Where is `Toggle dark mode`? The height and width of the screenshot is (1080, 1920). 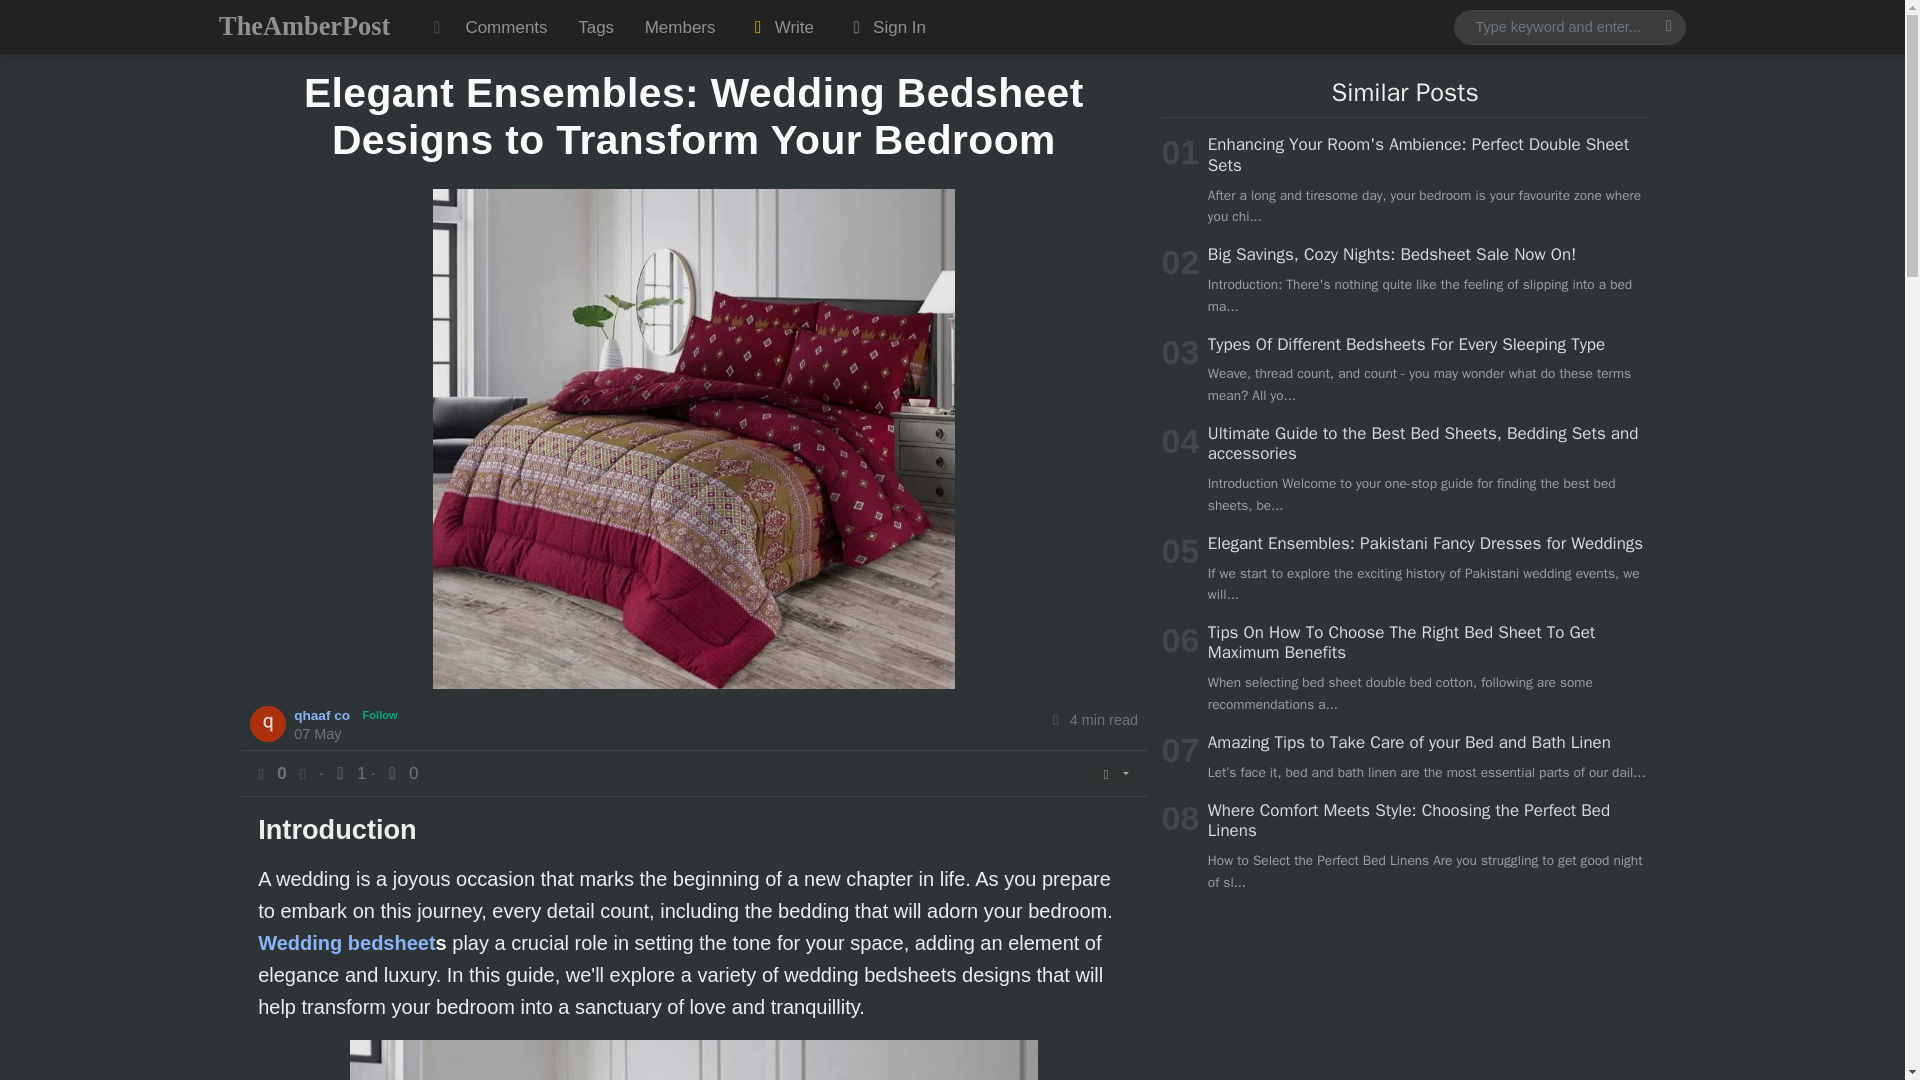 Toggle dark mode is located at coordinates (436, 27).